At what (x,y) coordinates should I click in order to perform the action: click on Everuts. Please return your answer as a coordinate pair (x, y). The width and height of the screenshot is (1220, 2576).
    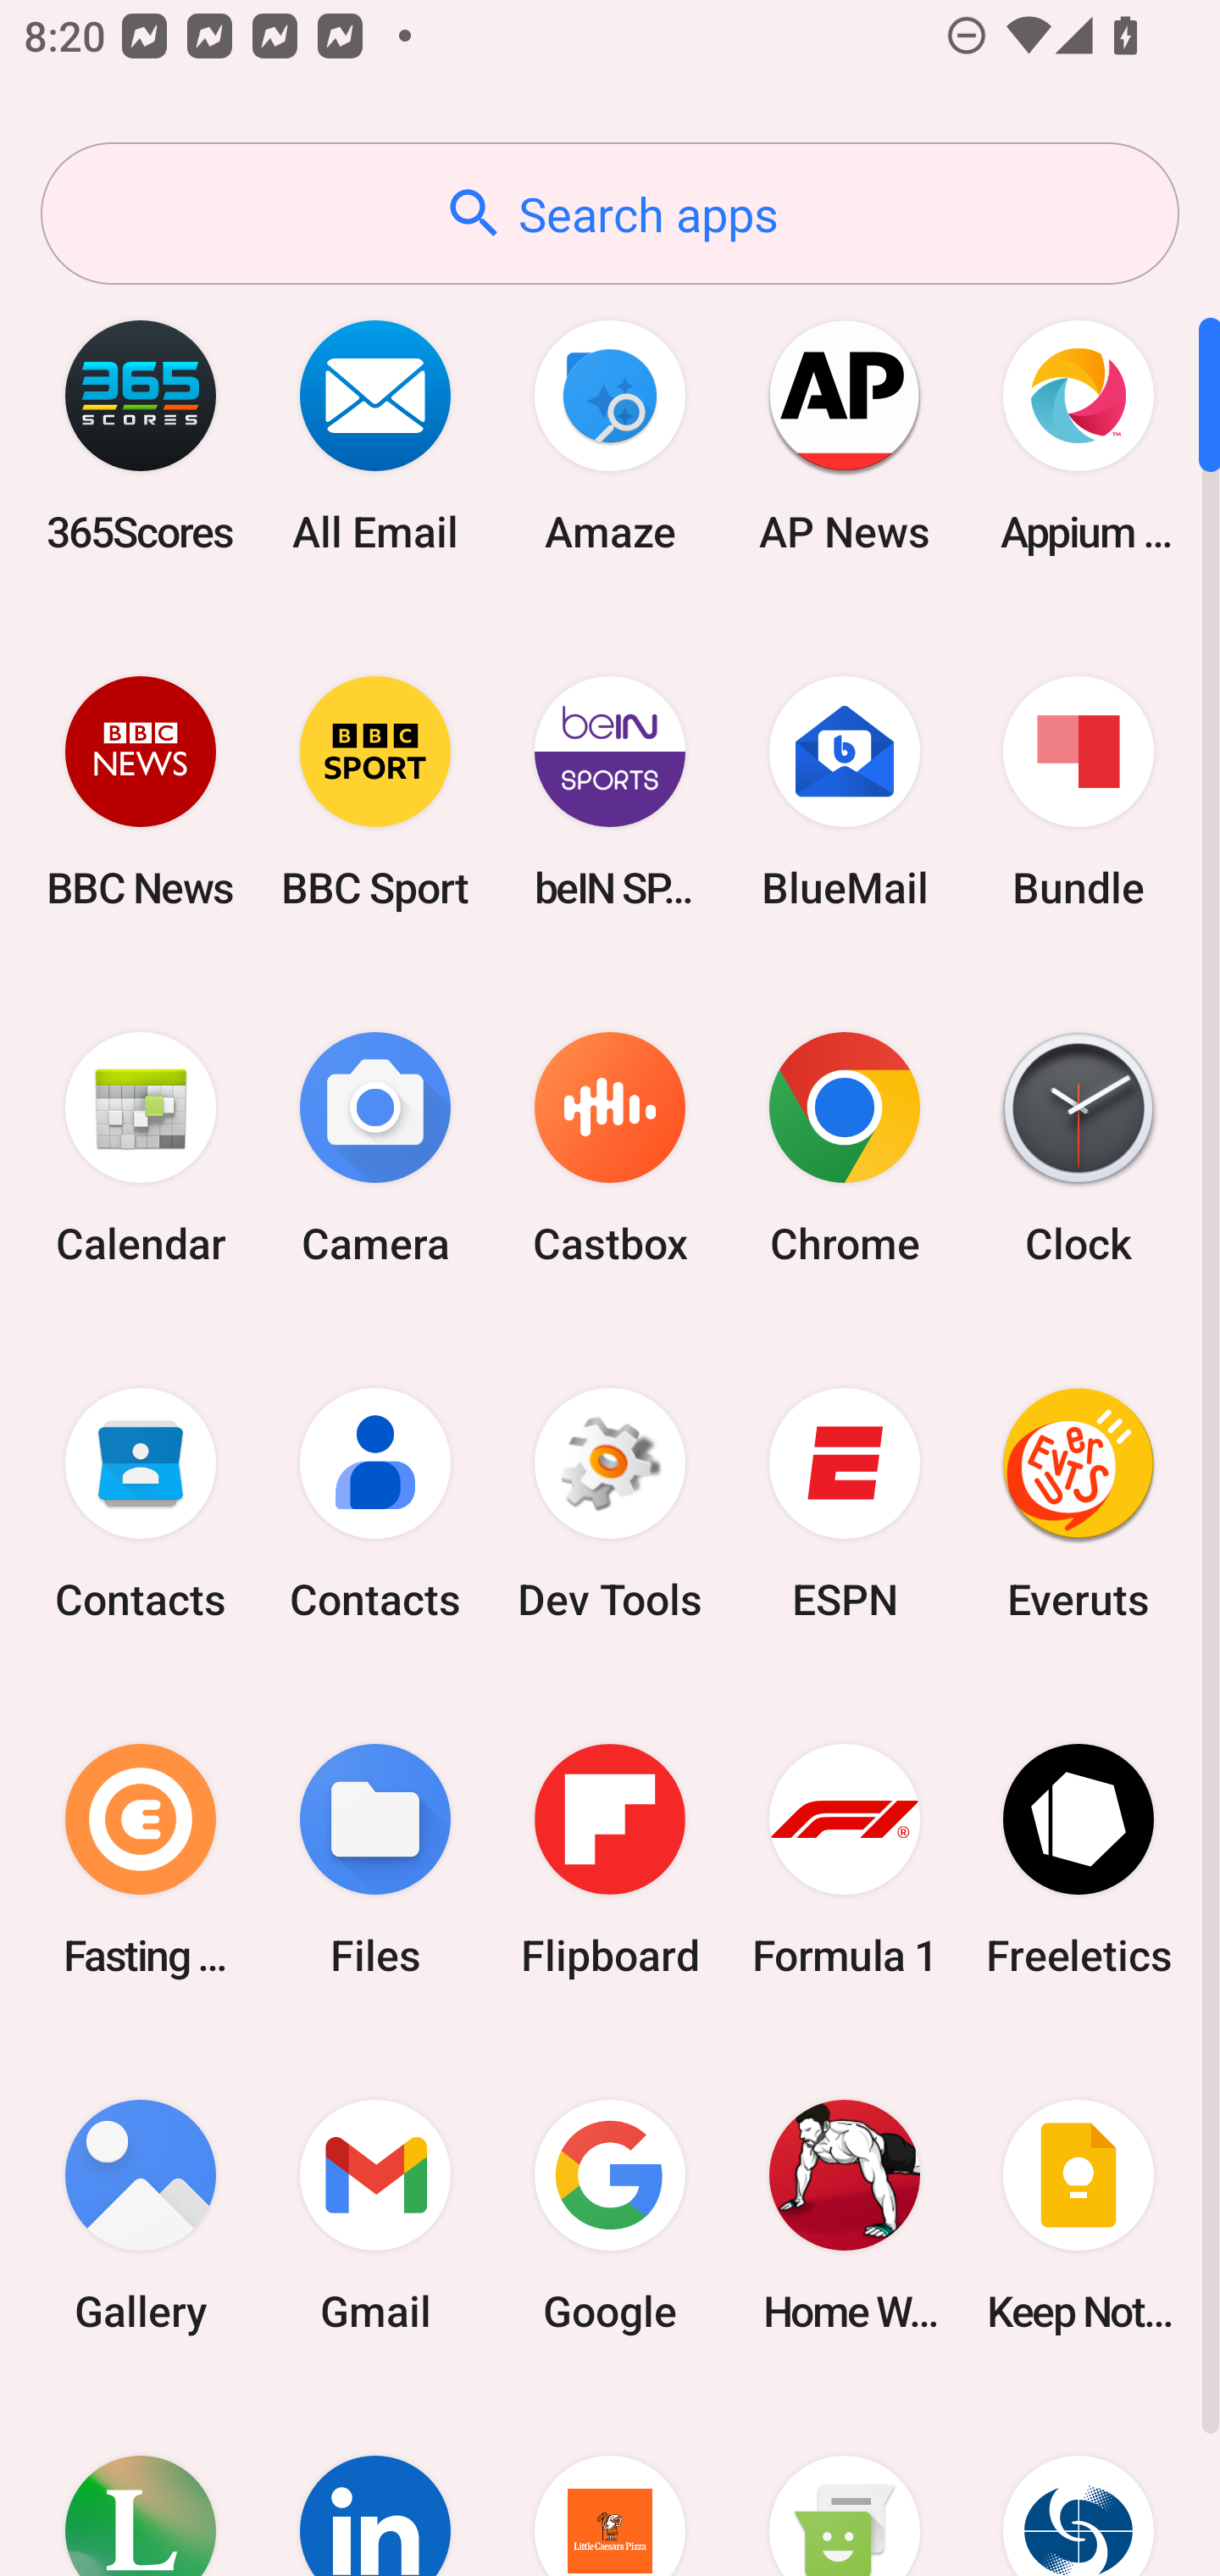
    Looking at the image, I should click on (1079, 1504).